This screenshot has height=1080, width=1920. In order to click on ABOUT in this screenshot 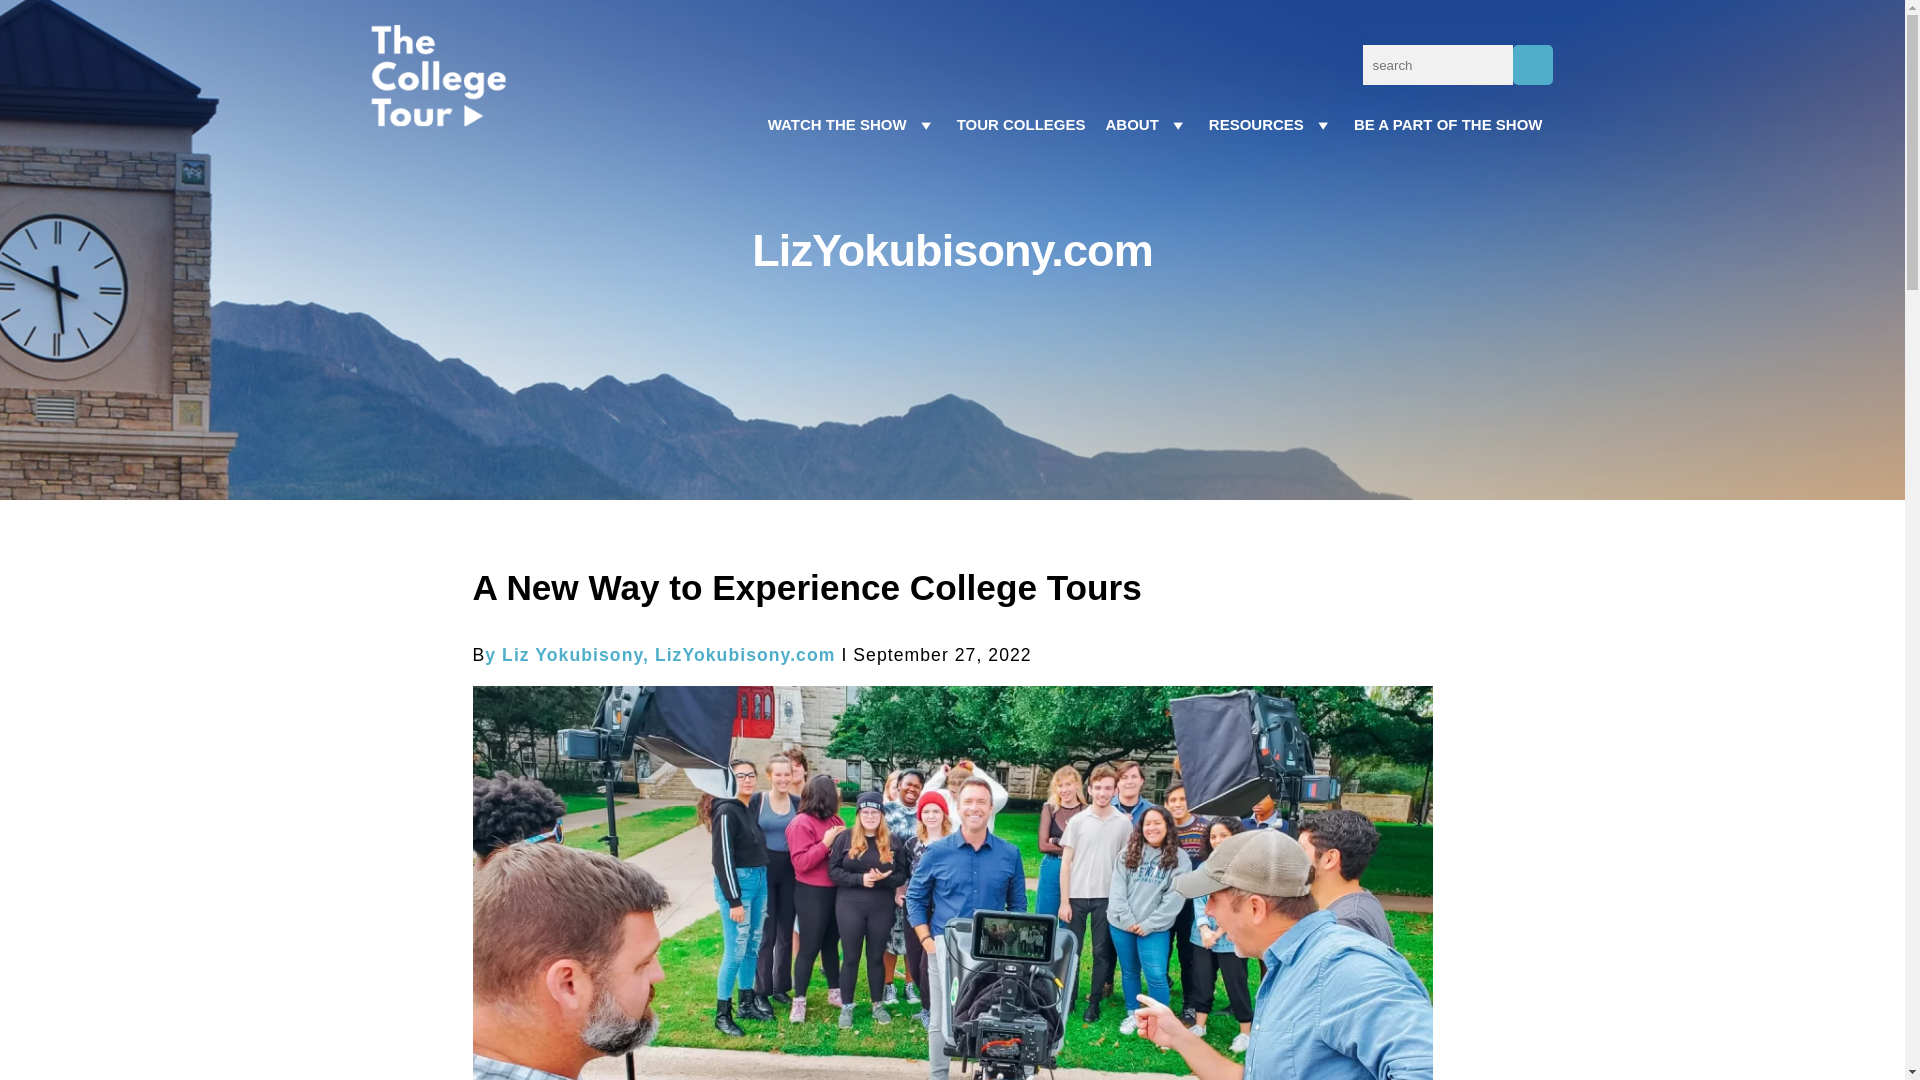, I will do `click(1147, 124)`.